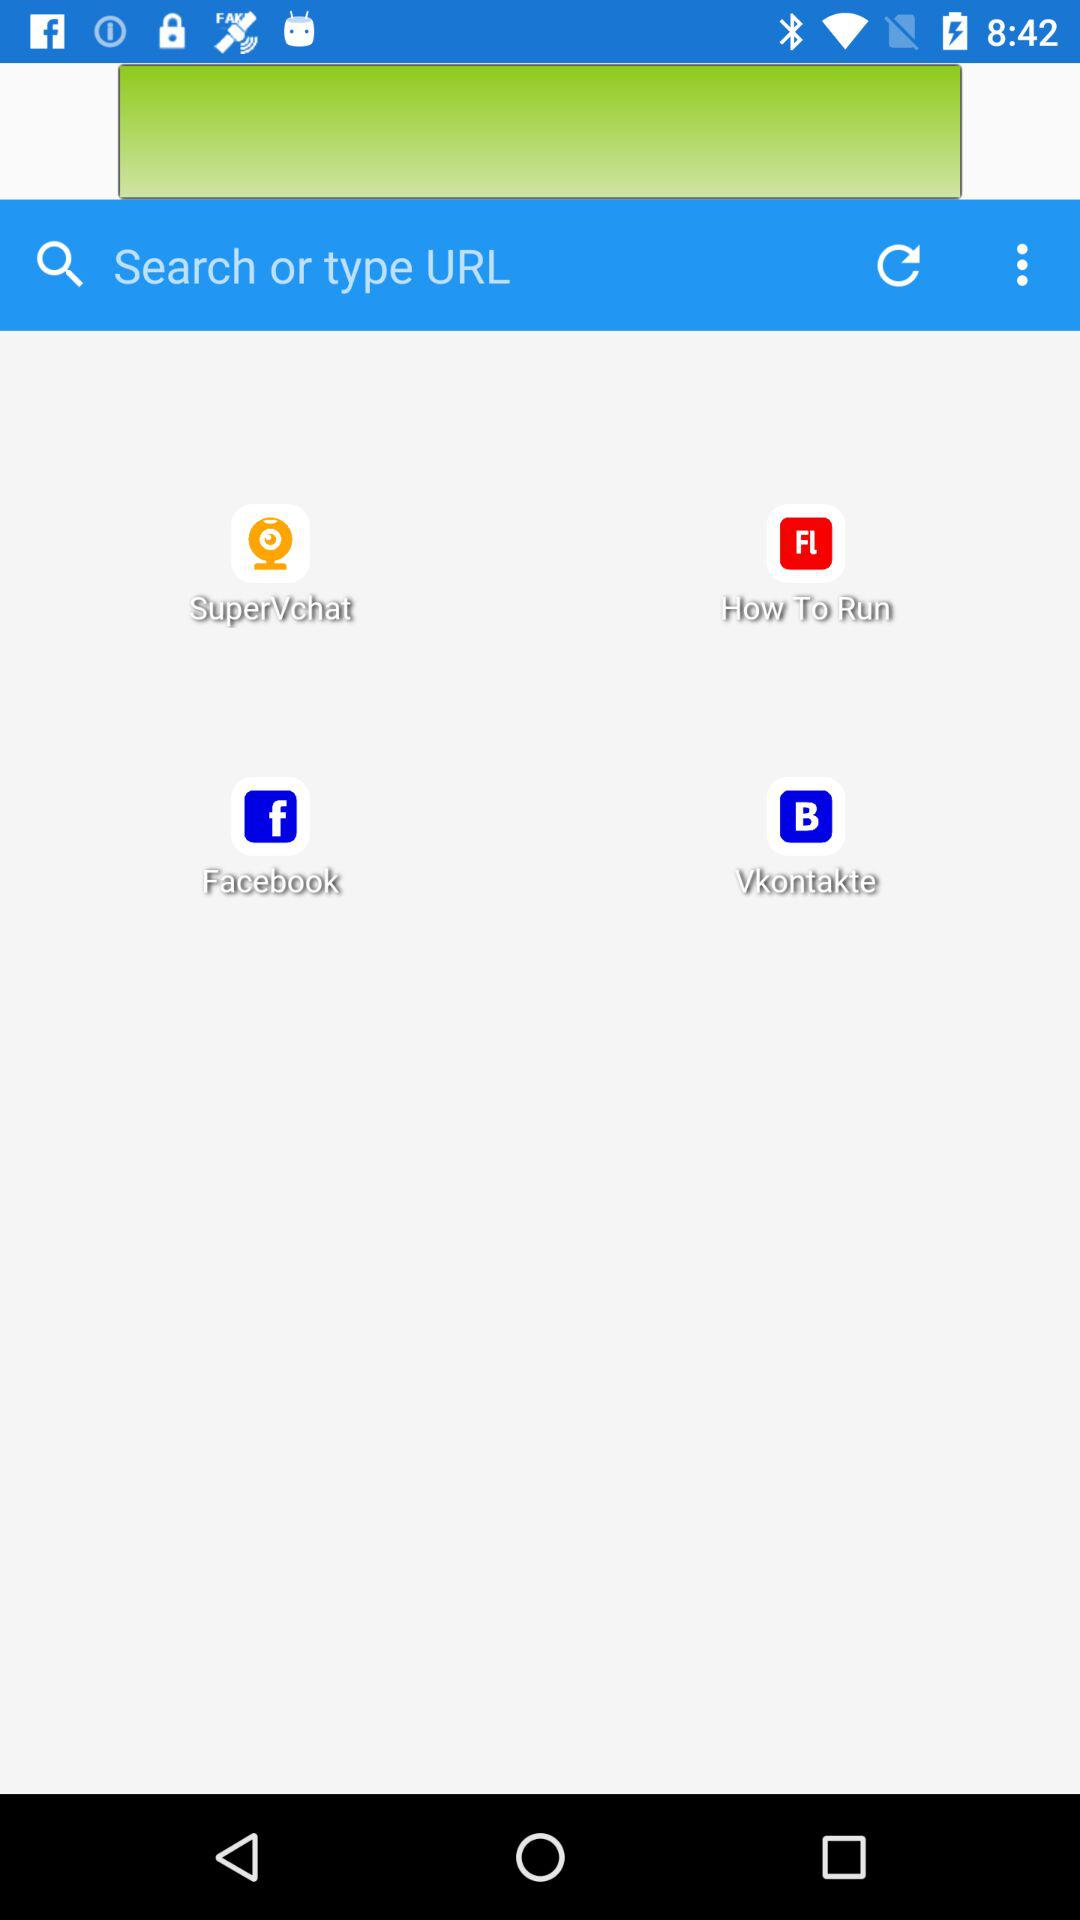 This screenshot has width=1080, height=1920. Describe the element at coordinates (893, 264) in the screenshot. I see `refresh` at that location.